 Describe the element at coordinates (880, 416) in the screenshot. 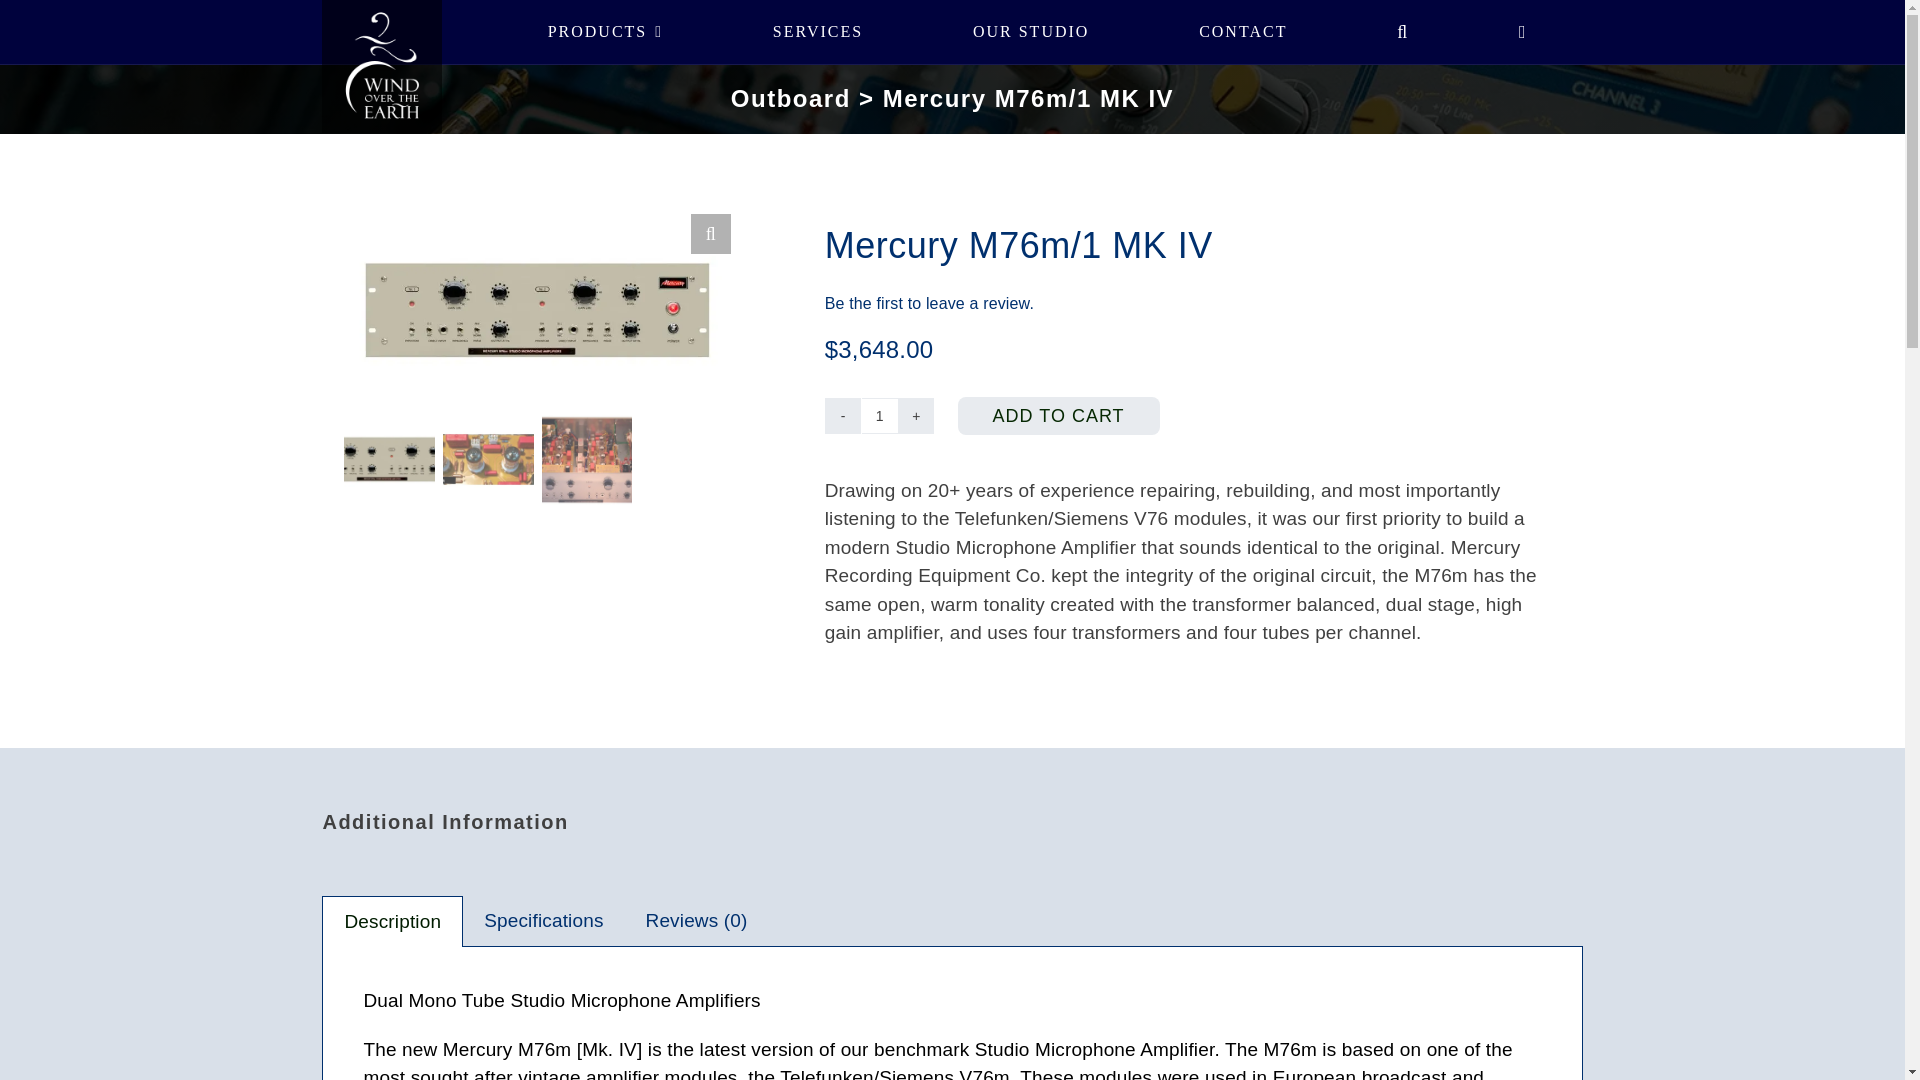

I see `1` at that location.